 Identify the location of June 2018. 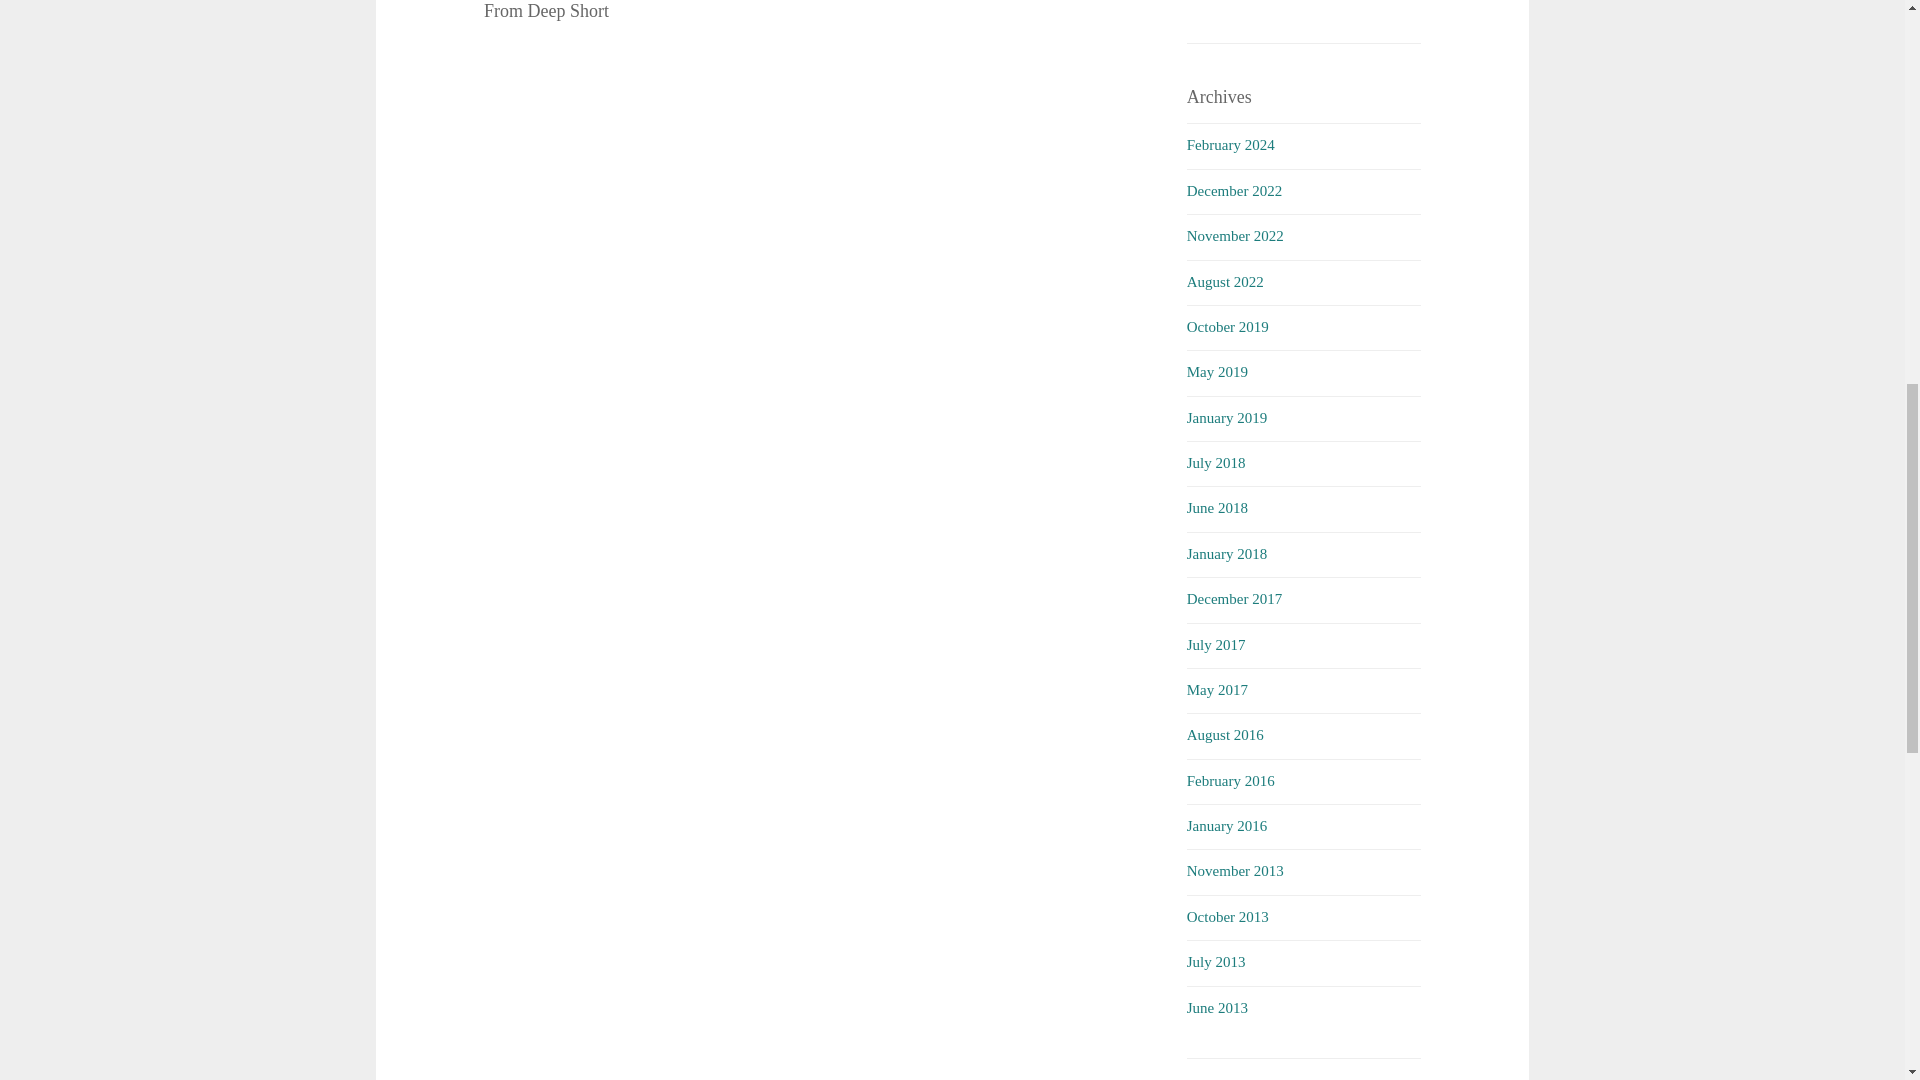
(1217, 508).